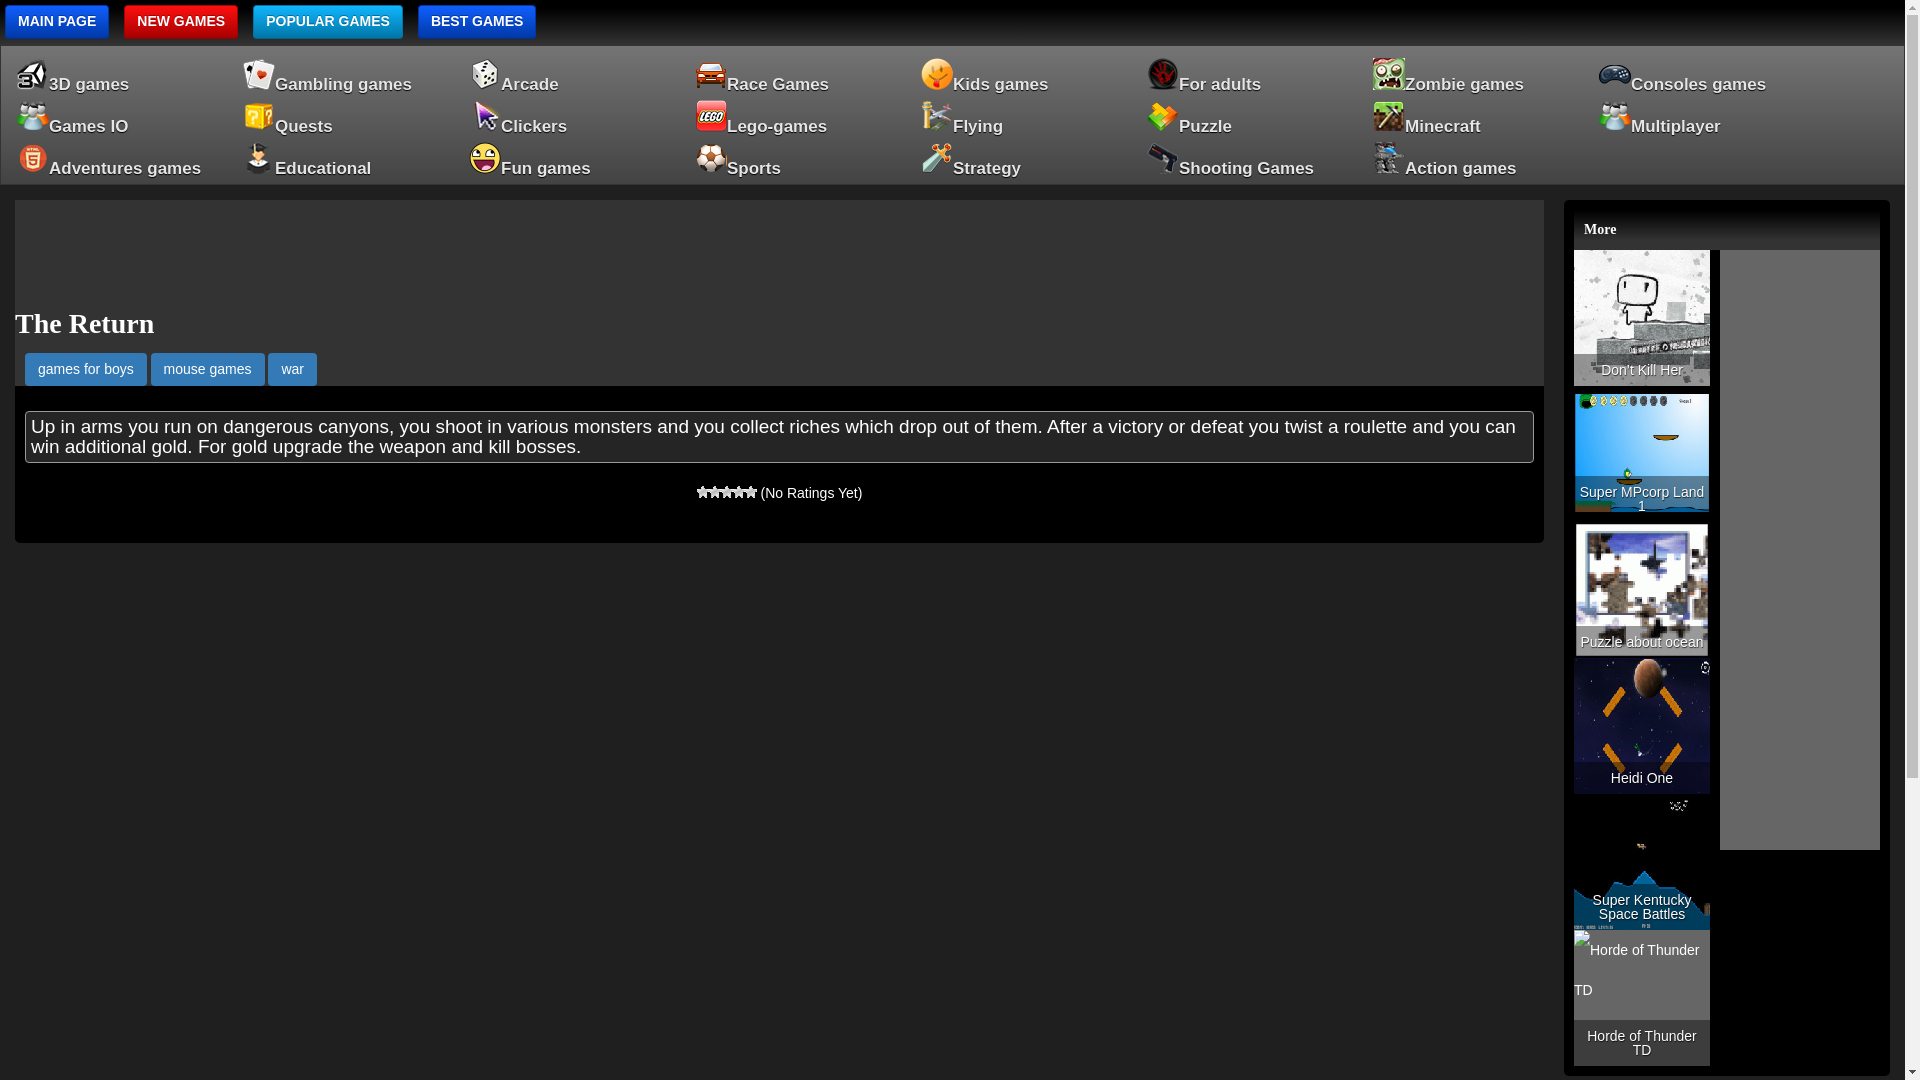  Describe the element at coordinates (342, 72) in the screenshot. I see `Gambling games` at that location.